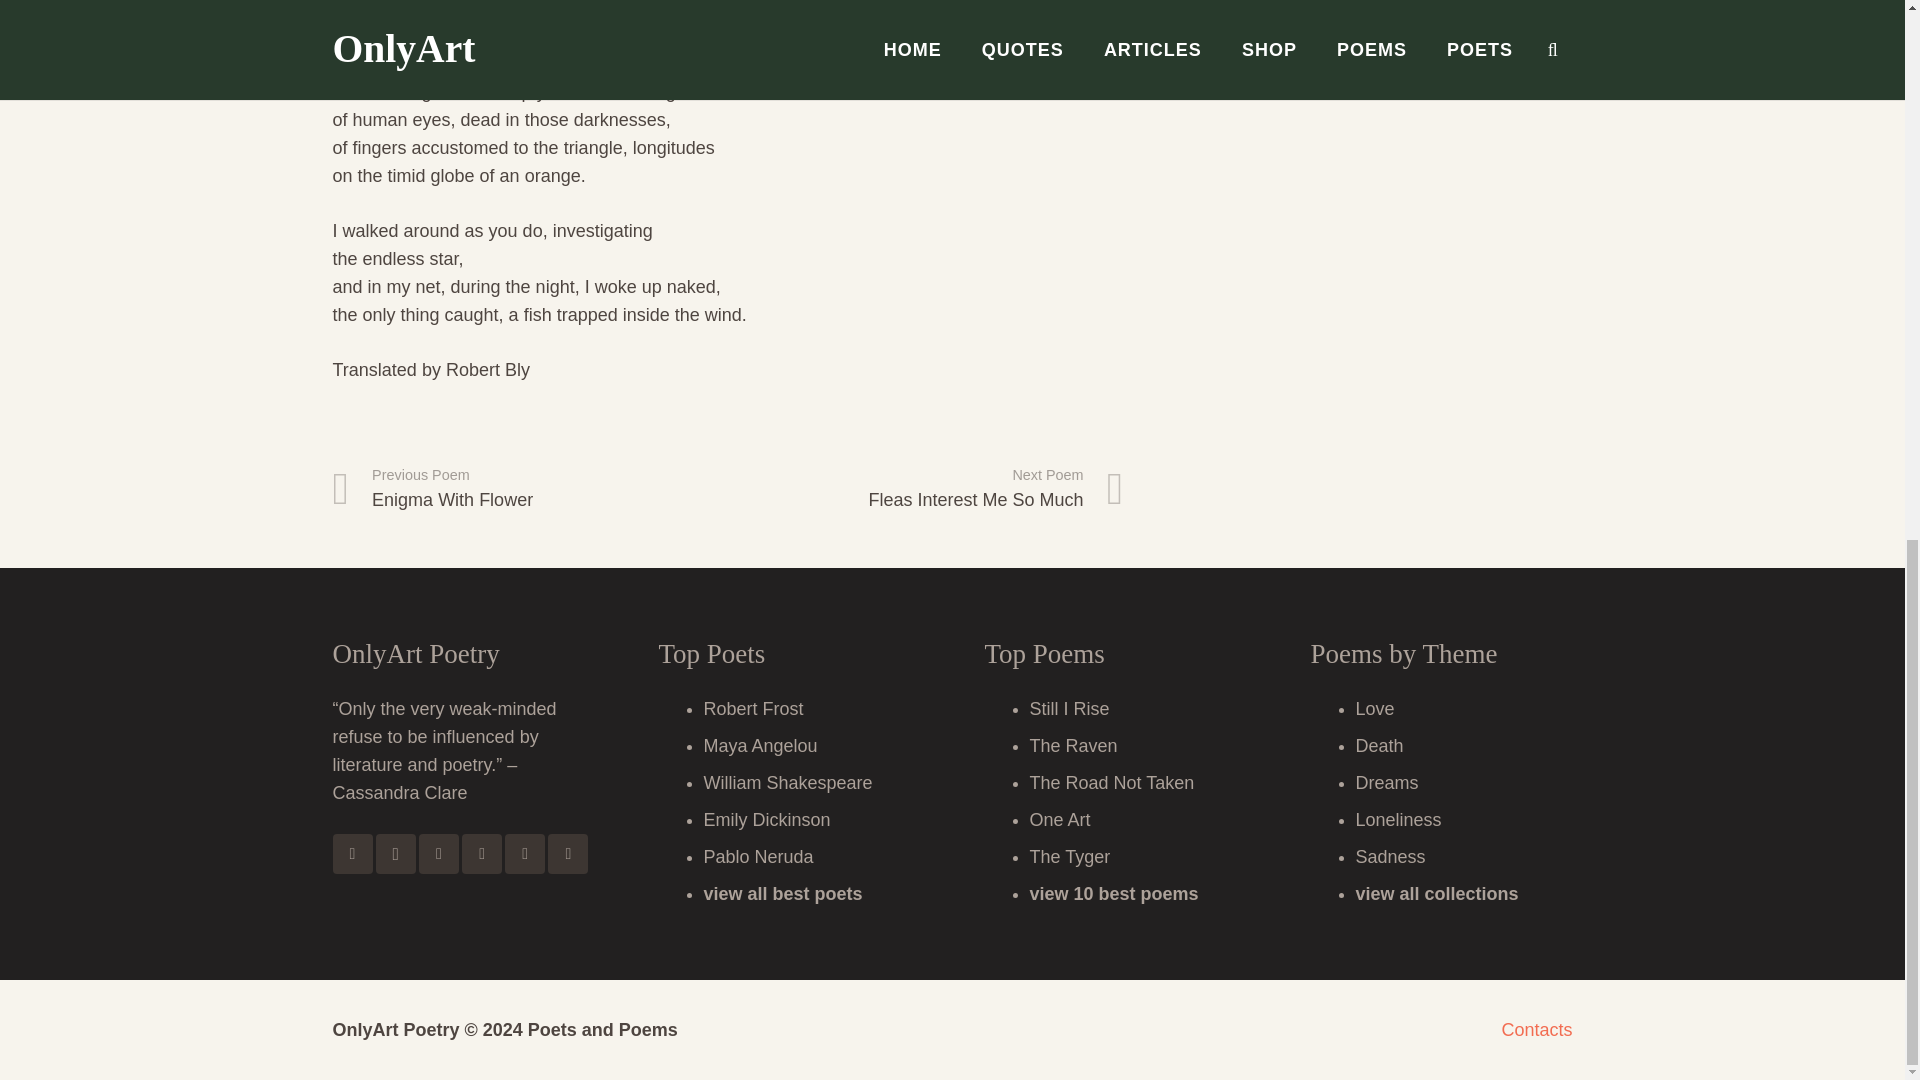  What do you see at coordinates (925, 490) in the screenshot?
I see `Fleas Interest Me So Much` at bounding box center [925, 490].